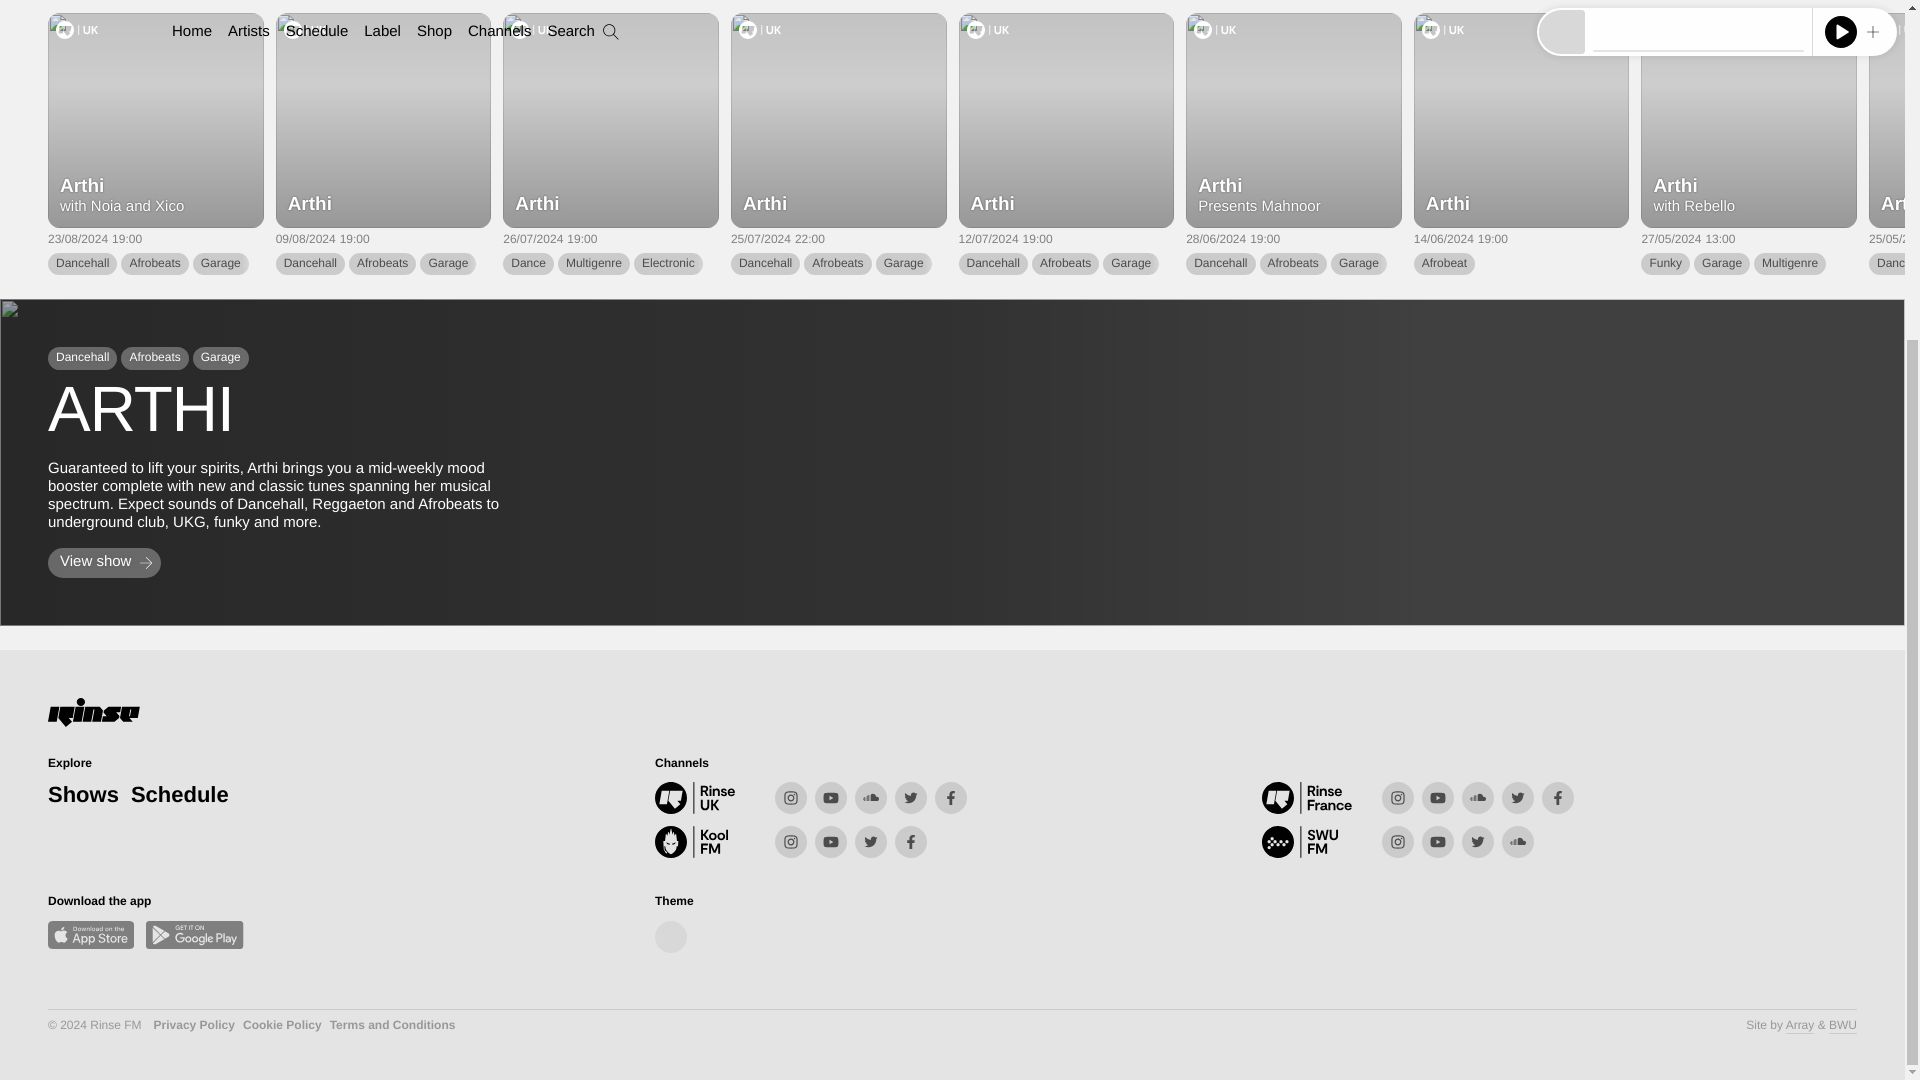 The image size is (1920, 1080). Describe the element at coordinates (382, 264) in the screenshot. I see `Afrobeats` at that location.